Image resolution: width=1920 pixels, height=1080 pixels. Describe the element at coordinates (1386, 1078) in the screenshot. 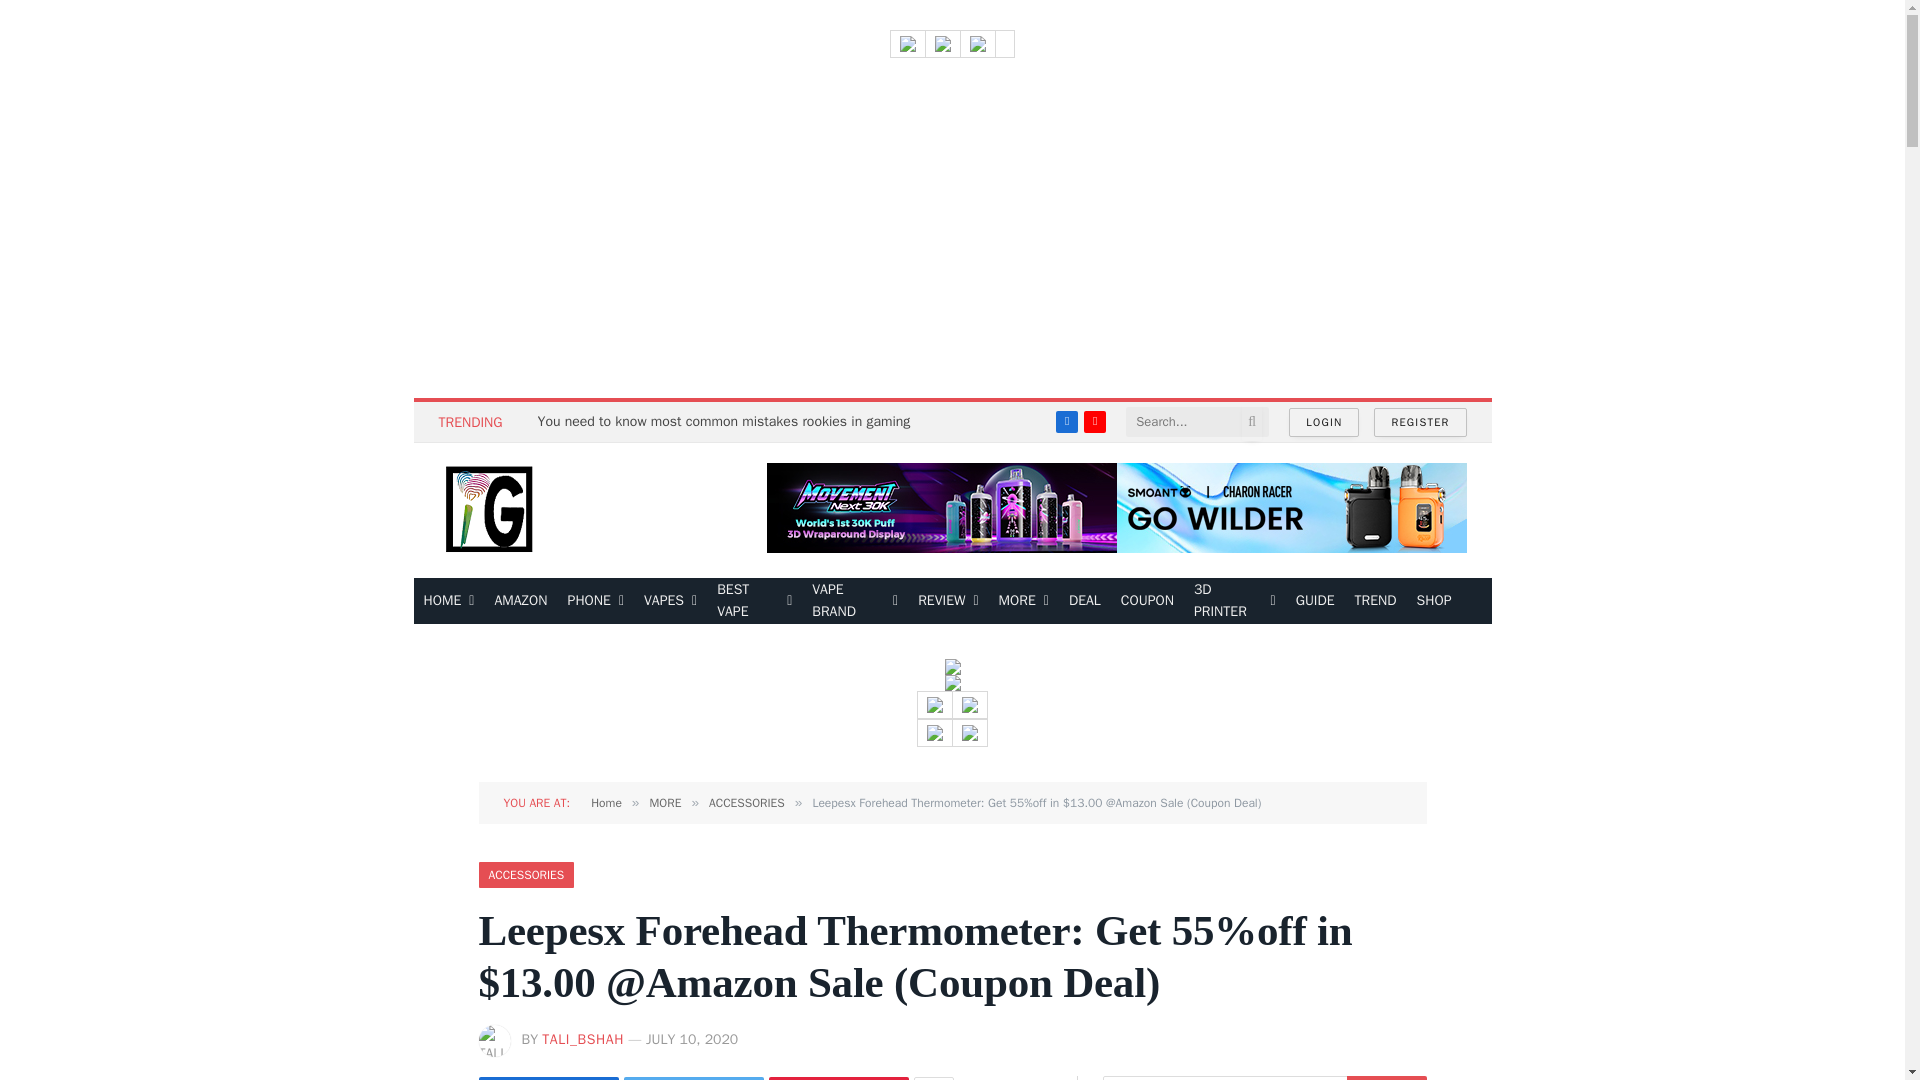

I see `Search` at that location.